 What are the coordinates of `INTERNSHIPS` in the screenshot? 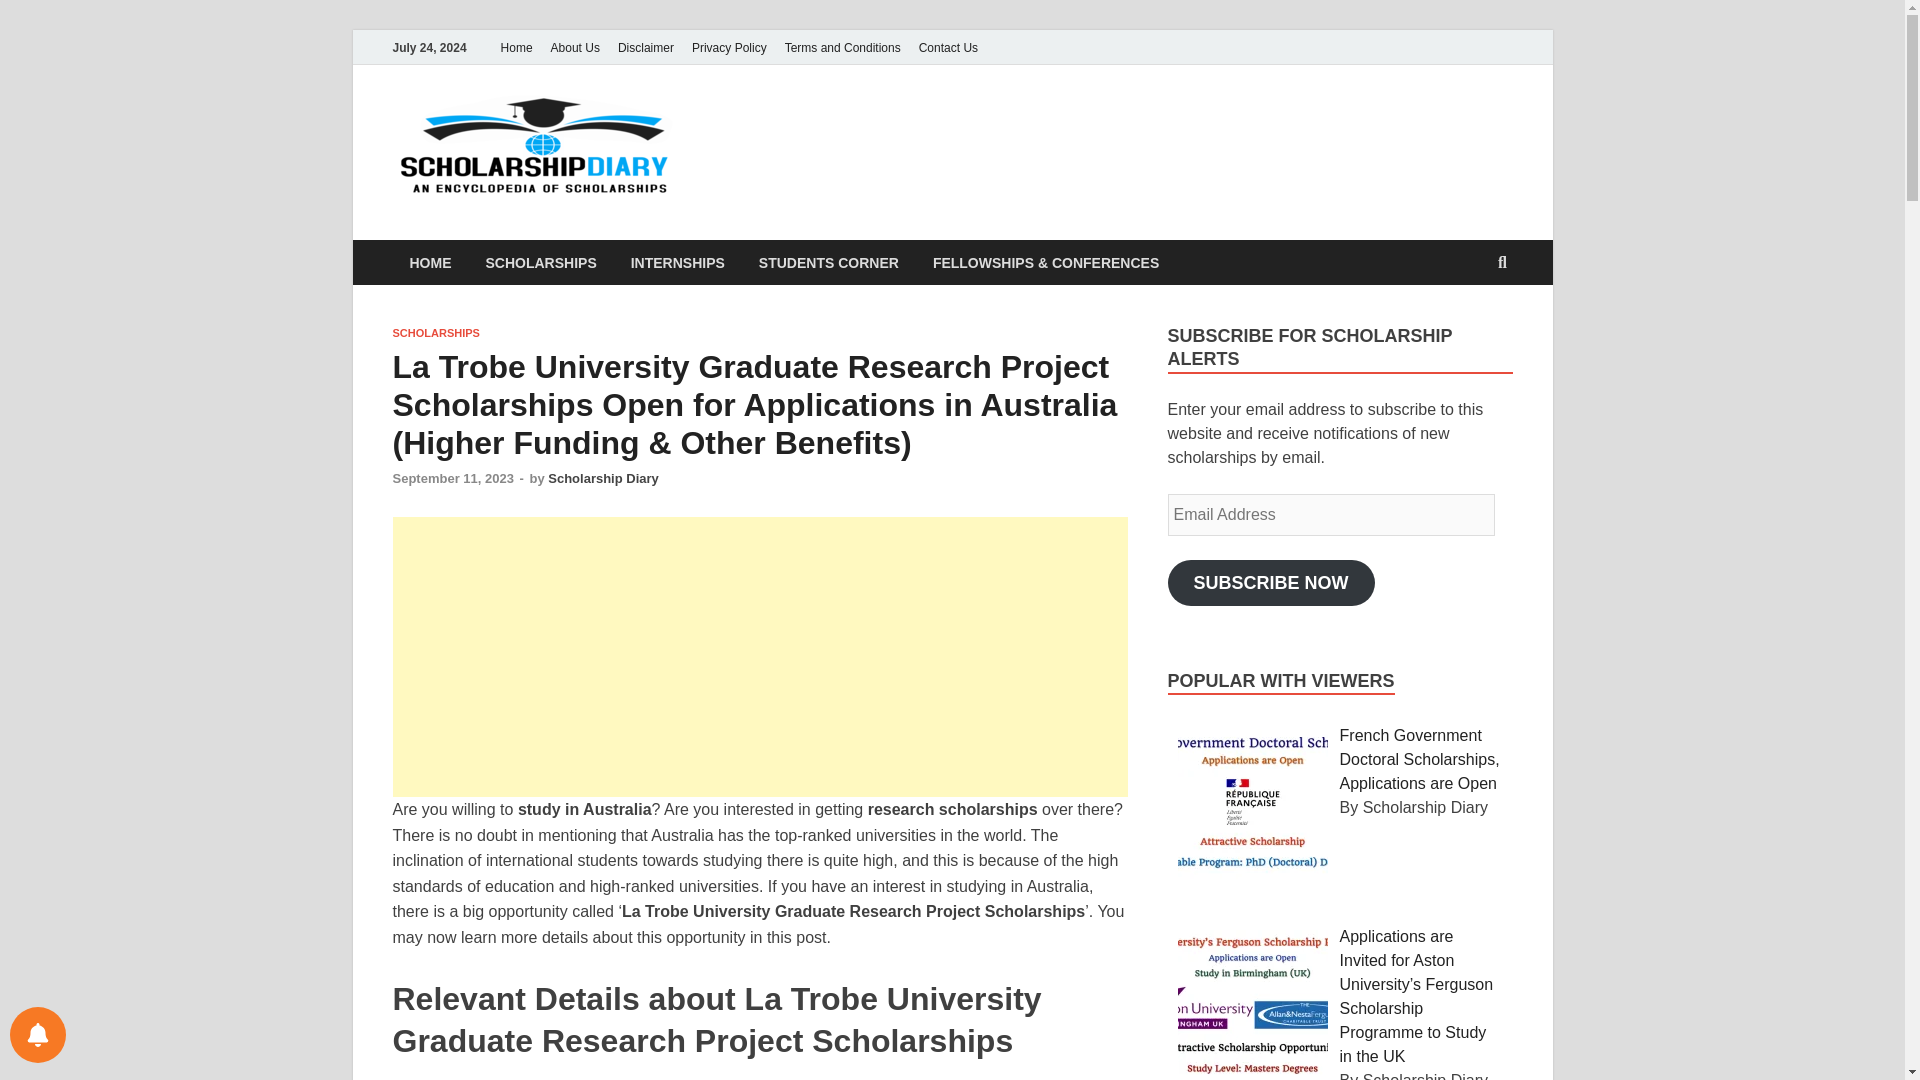 It's located at (678, 262).